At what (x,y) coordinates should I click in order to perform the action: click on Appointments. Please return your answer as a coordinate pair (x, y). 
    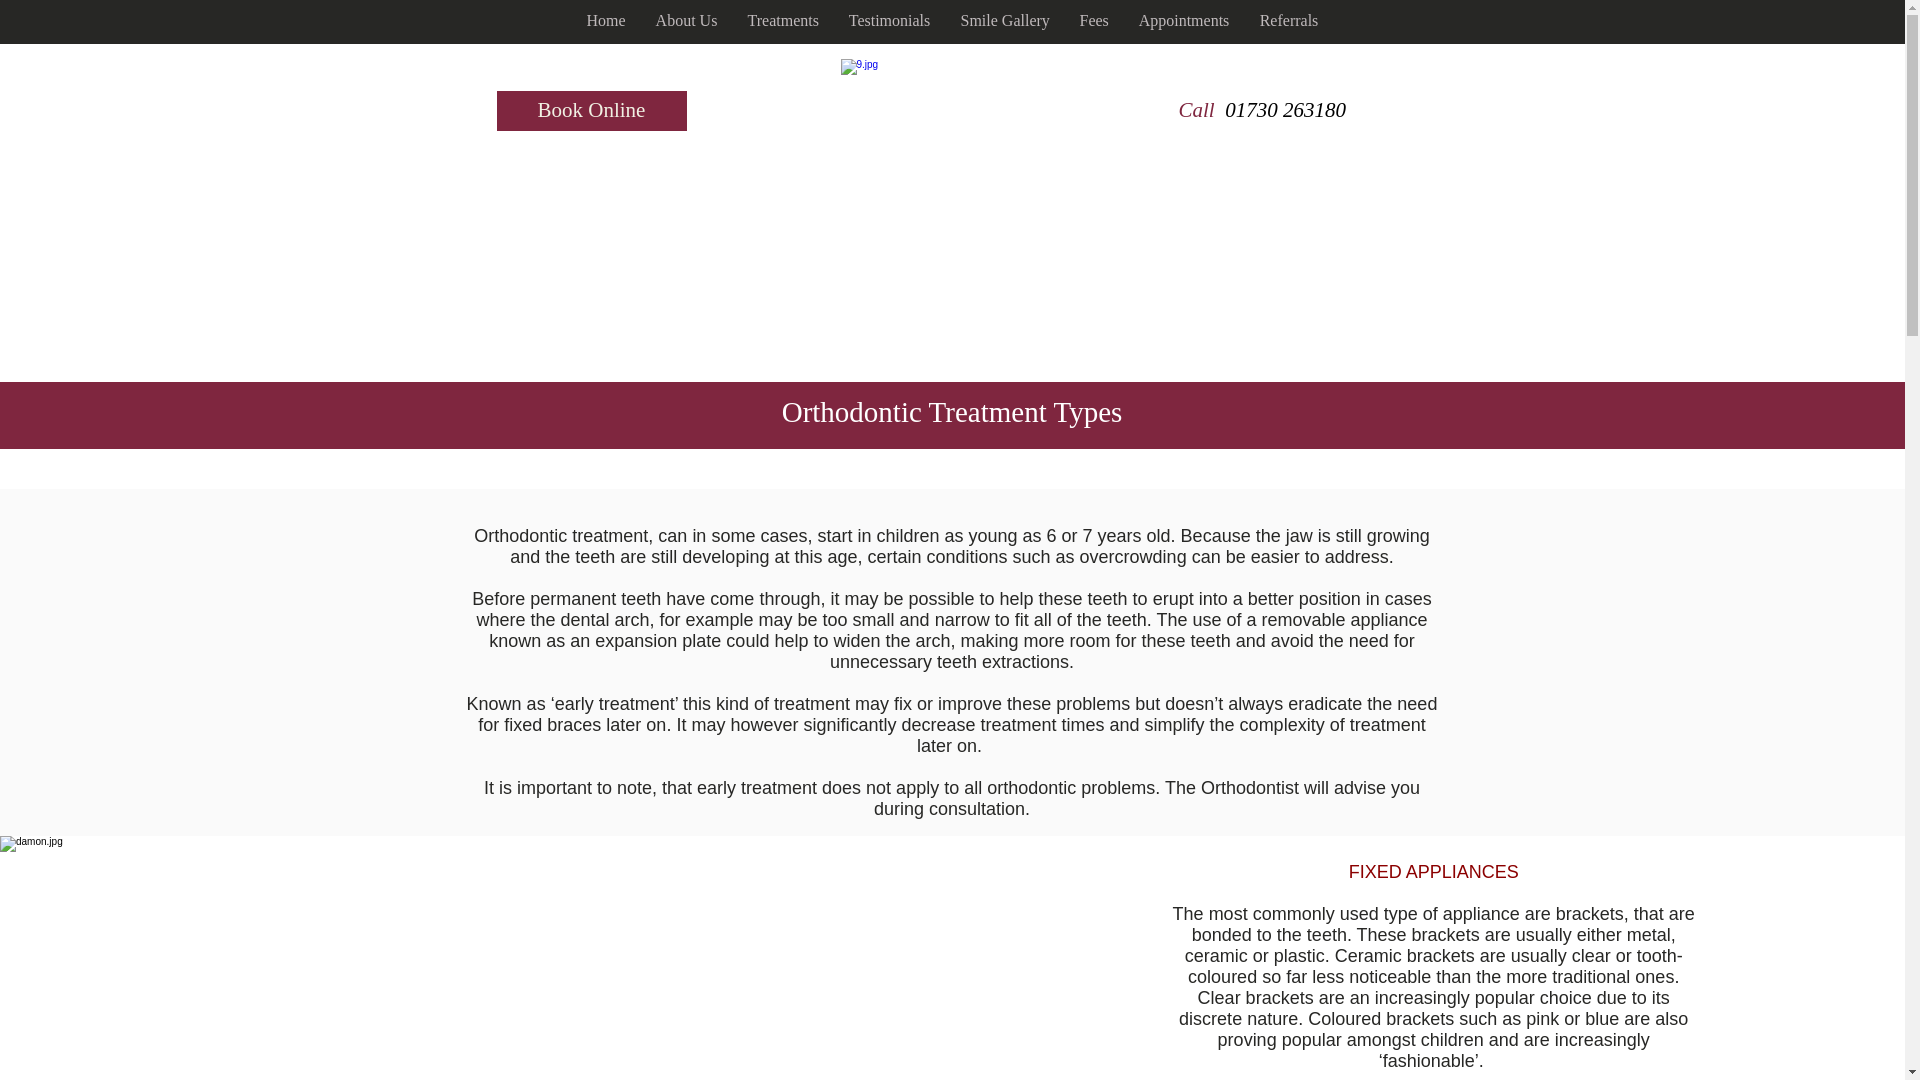
    Looking at the image, I should click on (1184, 22).